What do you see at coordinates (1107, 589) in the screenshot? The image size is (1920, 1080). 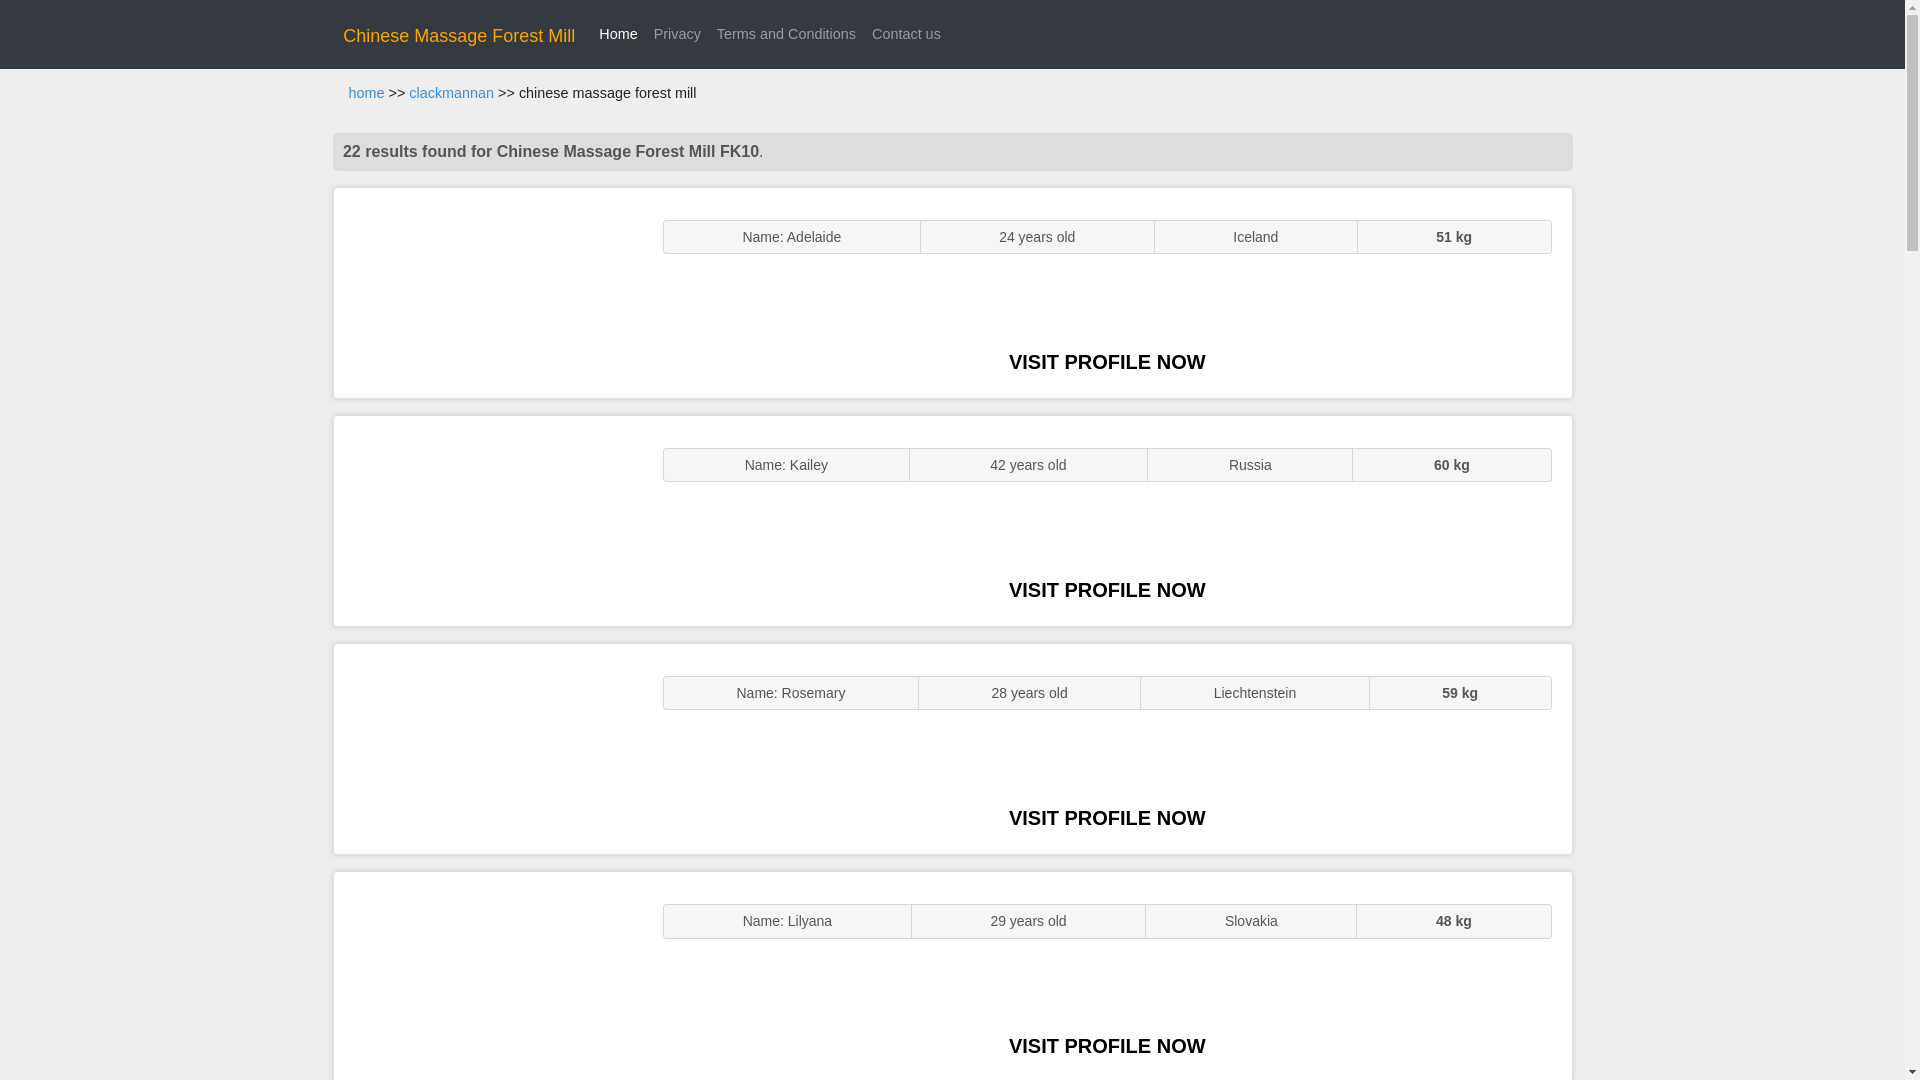 I see `VISIT PROFILE NOW` at bounding box center [1107, 589].